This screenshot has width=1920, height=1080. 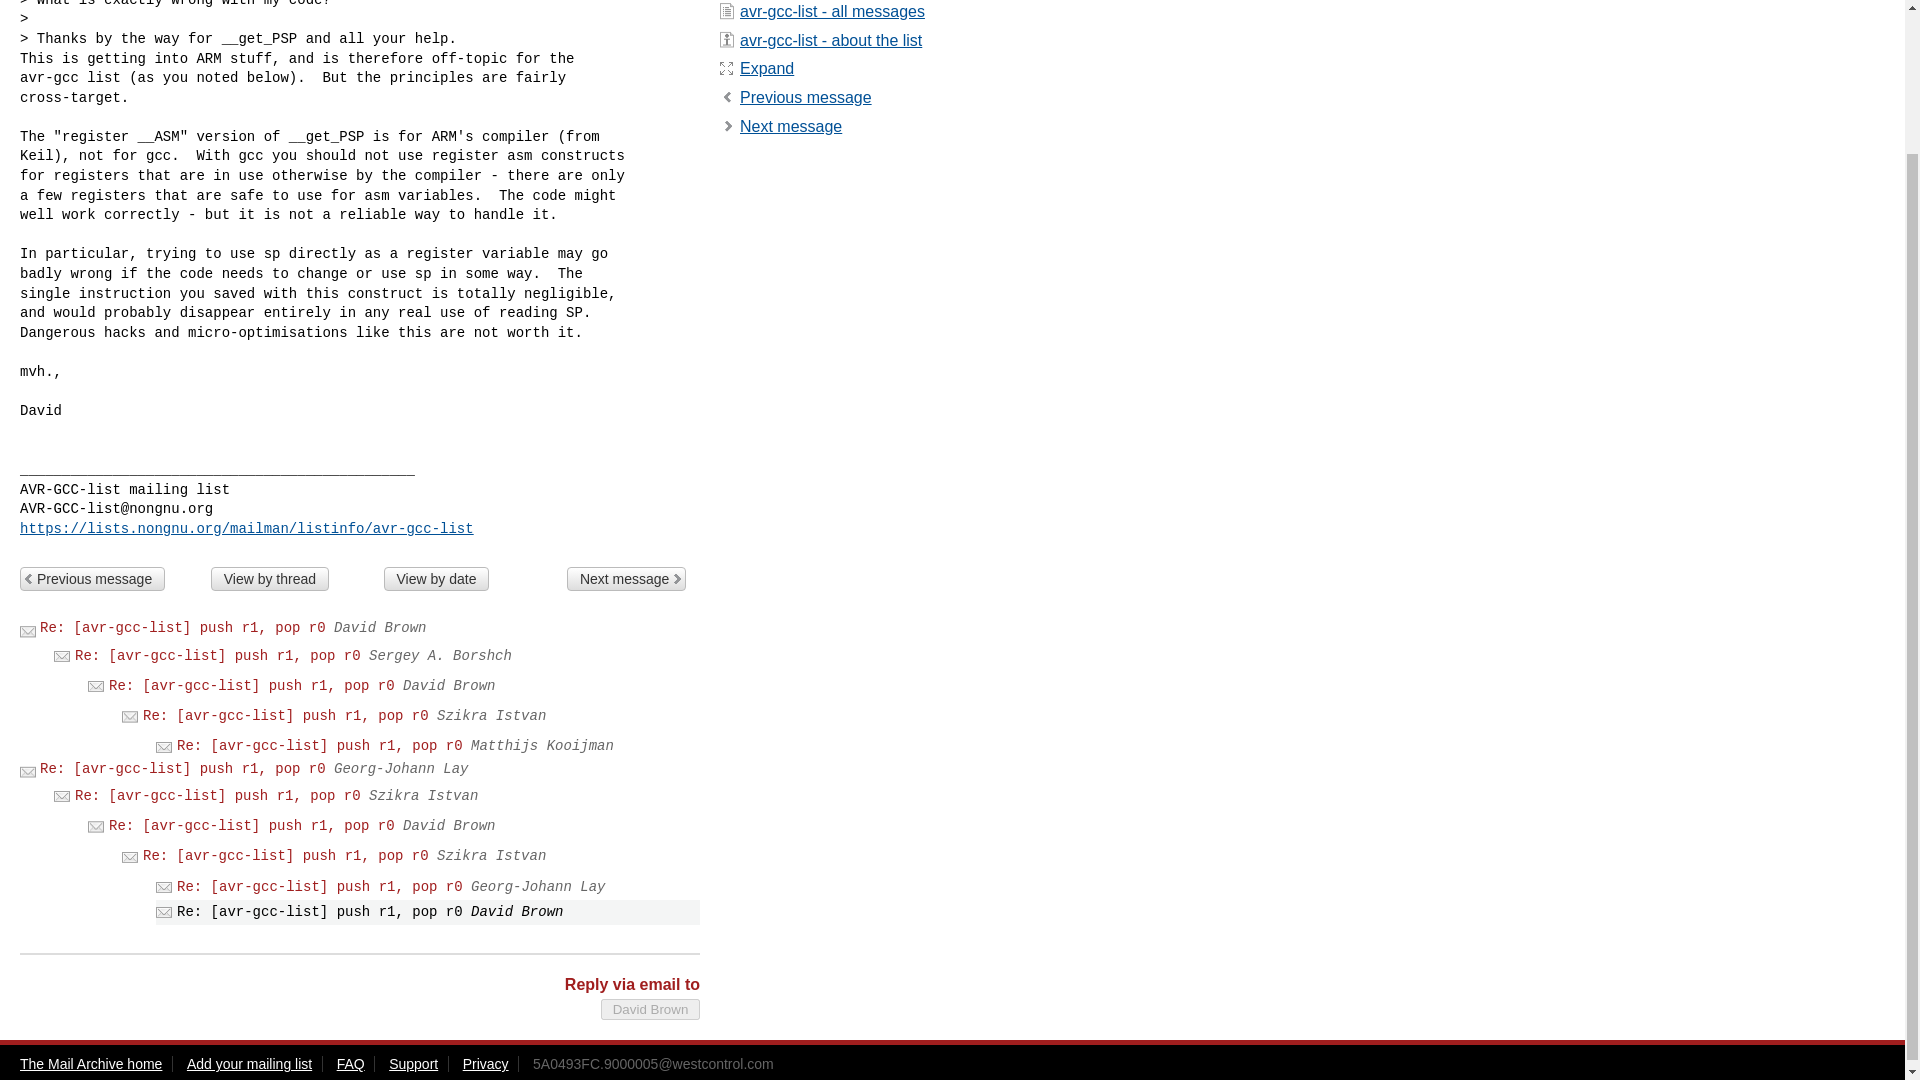 What do you see at coordinates (350, 1064) in the screenshot?
I see `FAQ` at bounding box center [350, 1064].